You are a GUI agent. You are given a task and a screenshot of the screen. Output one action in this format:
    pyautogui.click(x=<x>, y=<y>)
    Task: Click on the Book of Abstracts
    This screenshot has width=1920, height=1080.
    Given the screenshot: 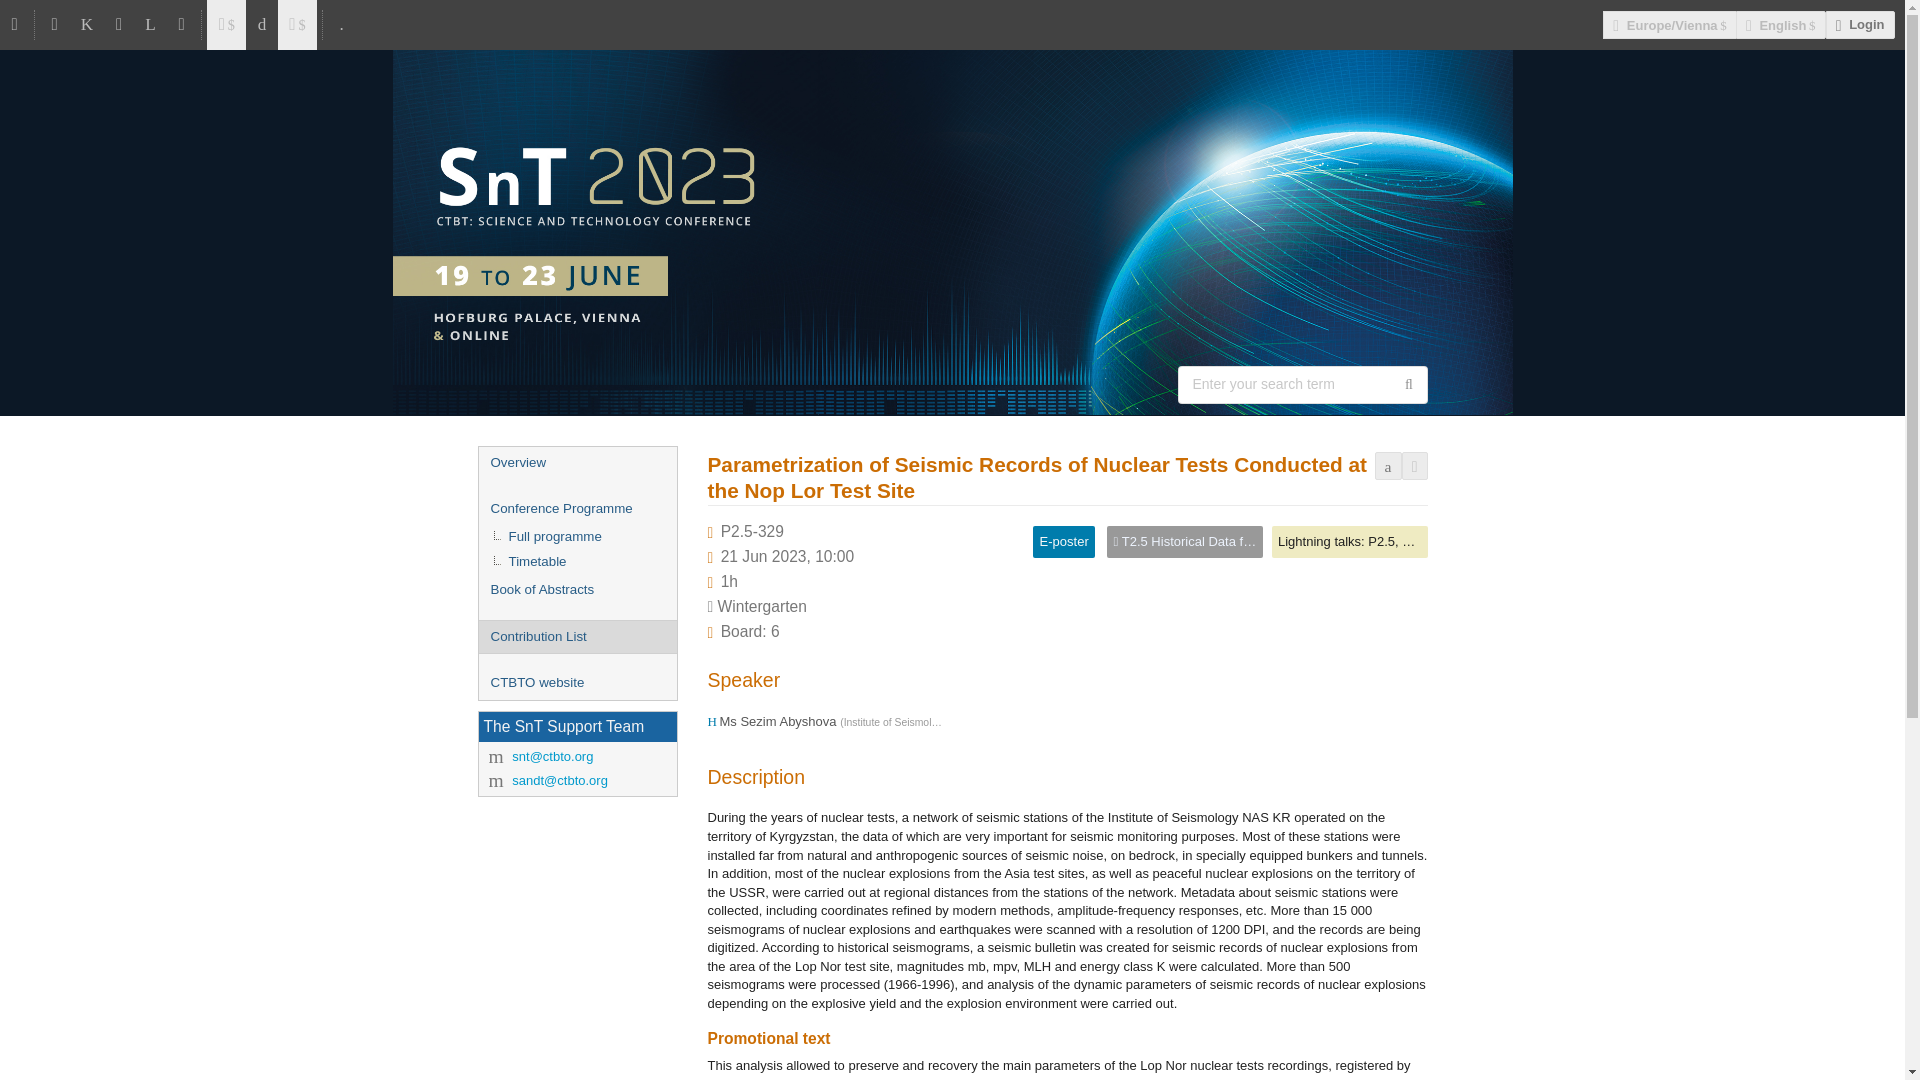 What is the action you would take?
    pyautogui.click(x=576, y=590)
    